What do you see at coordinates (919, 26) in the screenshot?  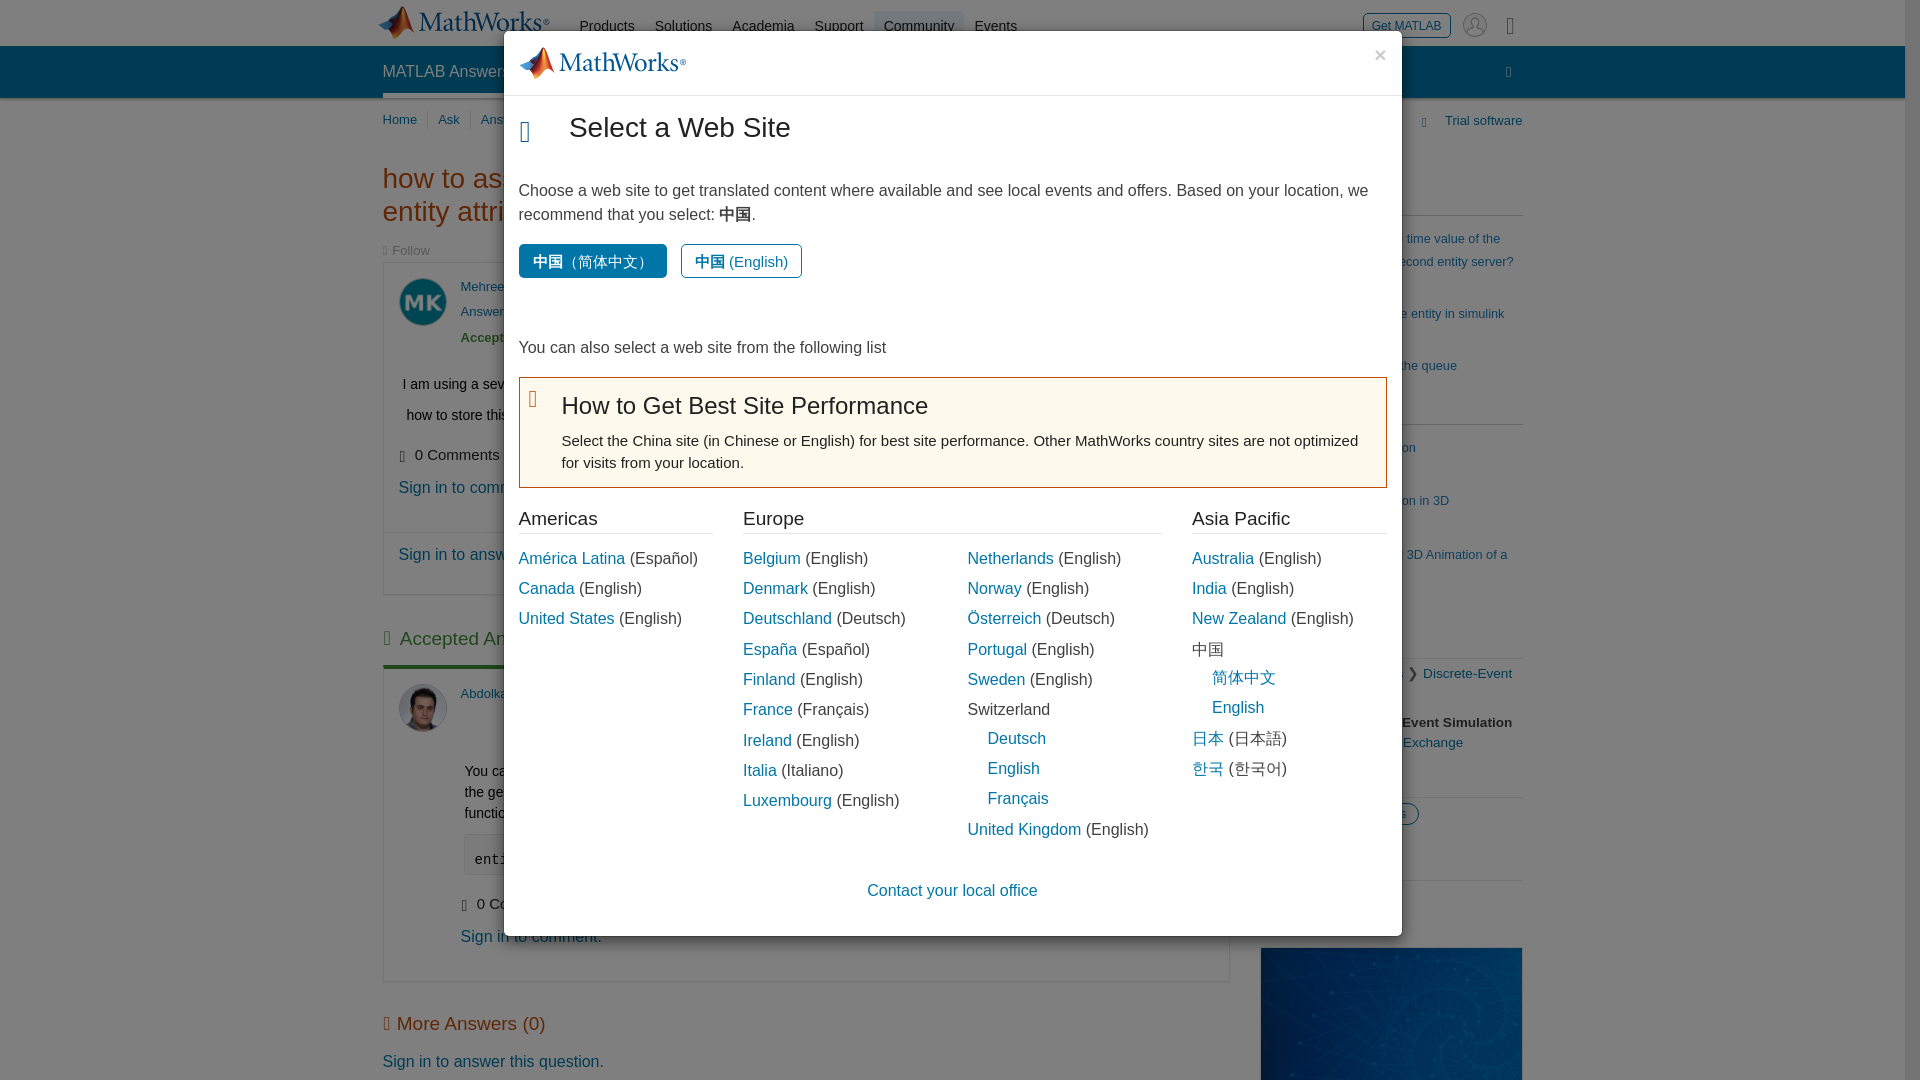 I see `Community` at bounding box center [919, 26].